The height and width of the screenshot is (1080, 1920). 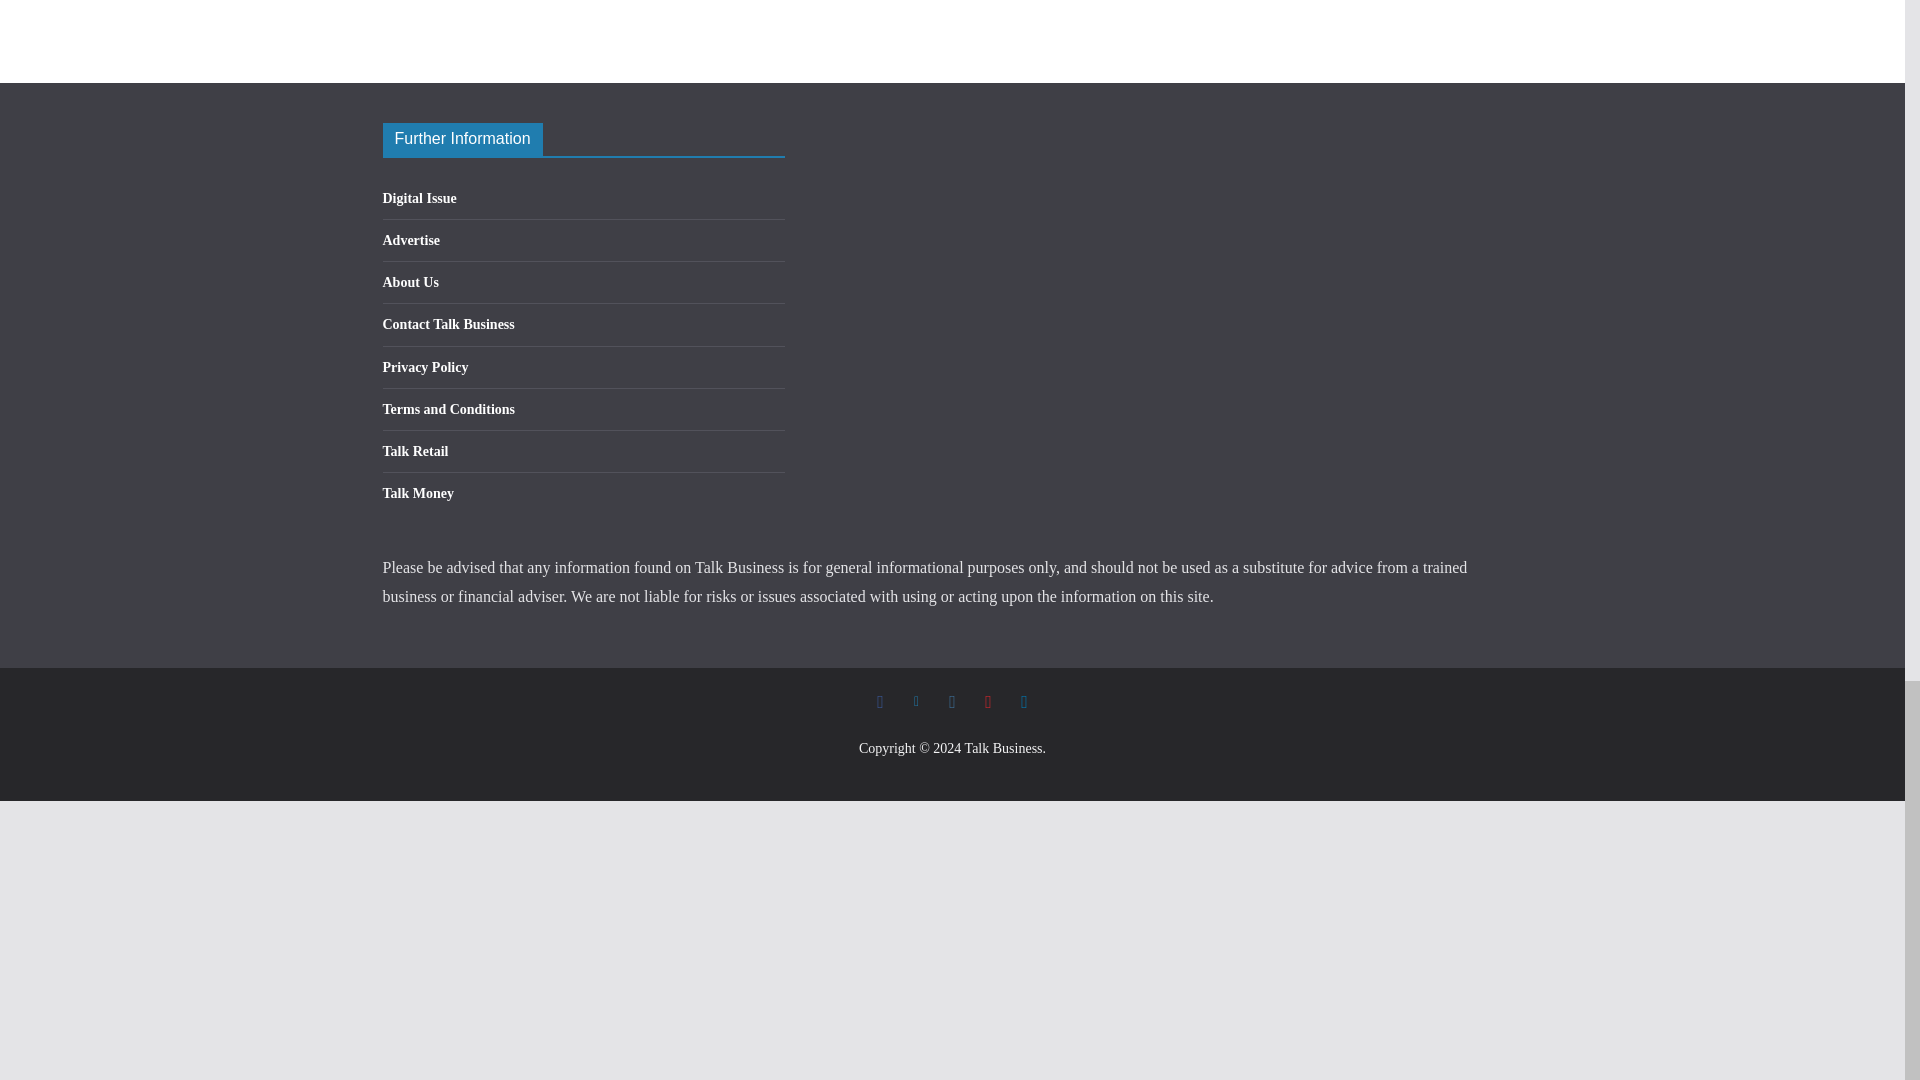 I want to click on About Us, so click(x=410, y=282).